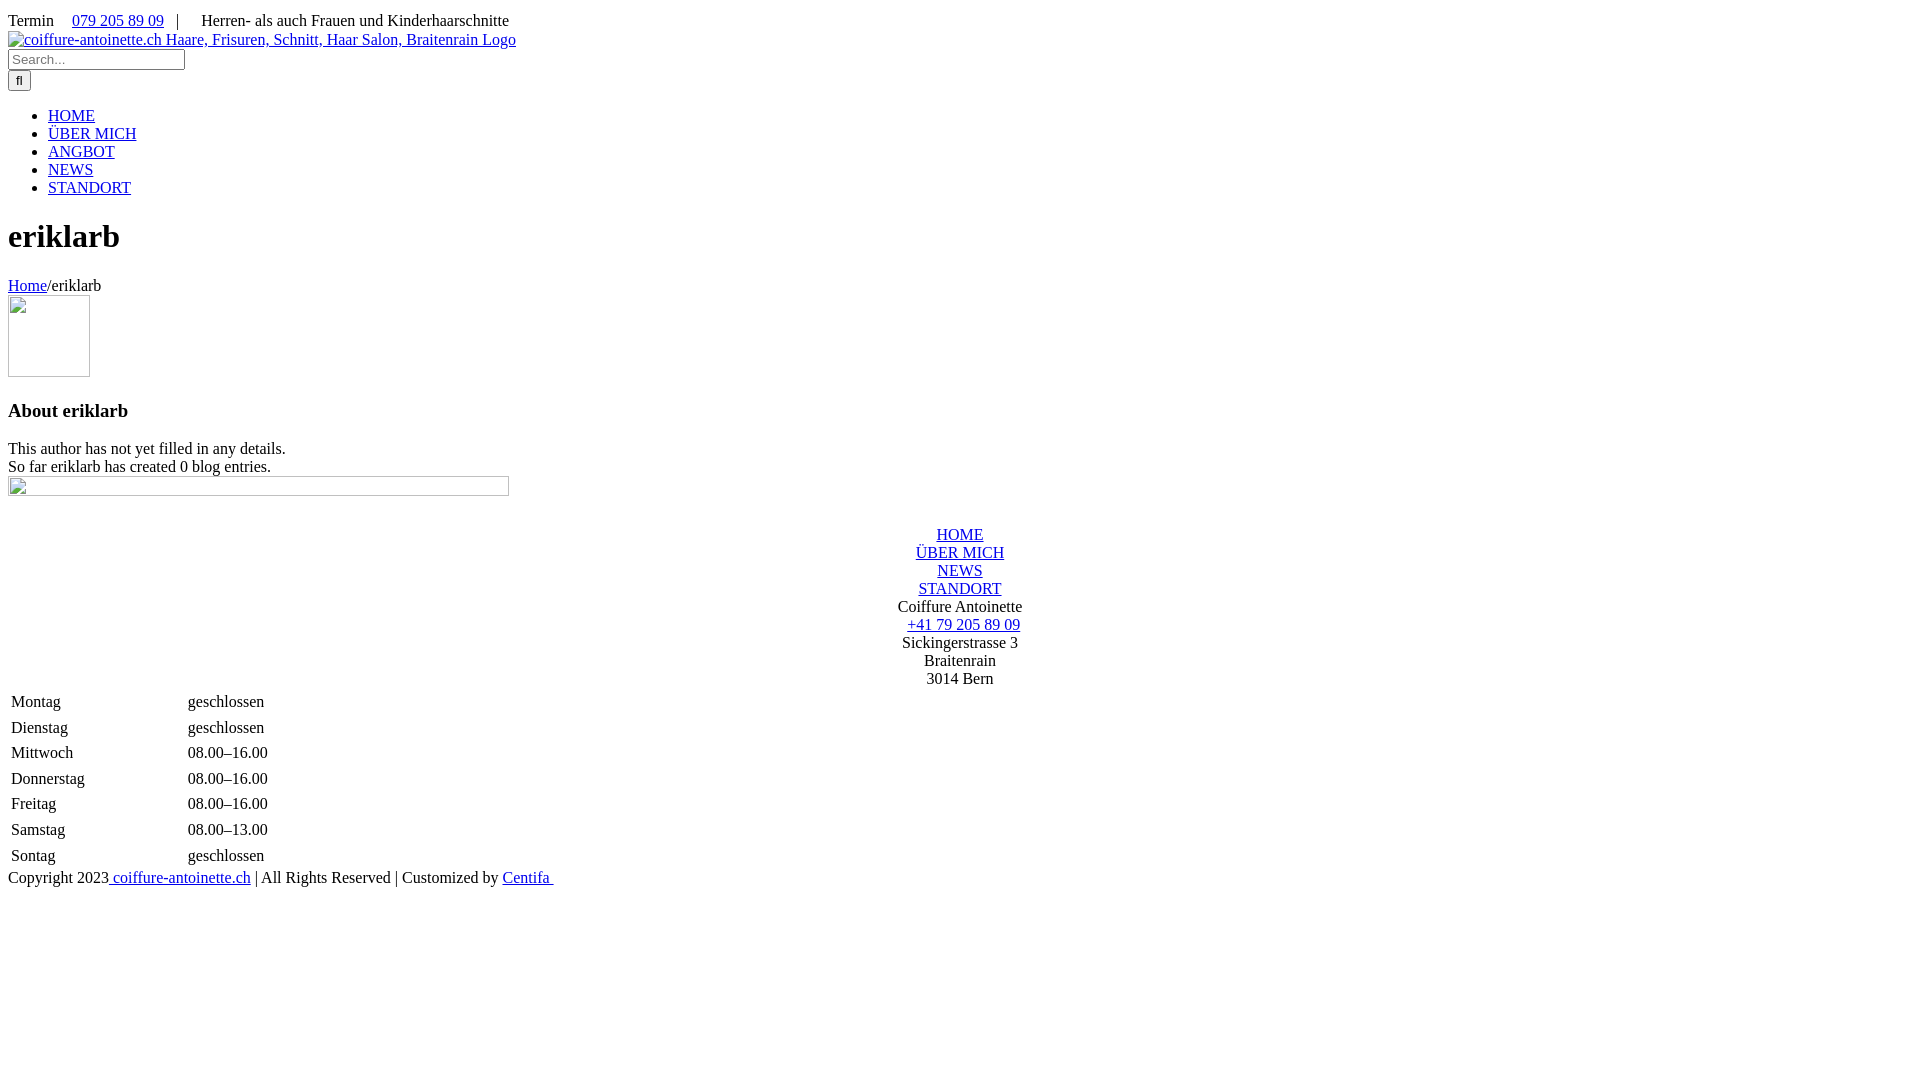 Image resolution: width=1920 pixels, height=1080 pixels. What do you see at coordinates (180, 878) in the screenshot?
I see `coiffure-antoinette.ch` at bounding box center [180, 878].